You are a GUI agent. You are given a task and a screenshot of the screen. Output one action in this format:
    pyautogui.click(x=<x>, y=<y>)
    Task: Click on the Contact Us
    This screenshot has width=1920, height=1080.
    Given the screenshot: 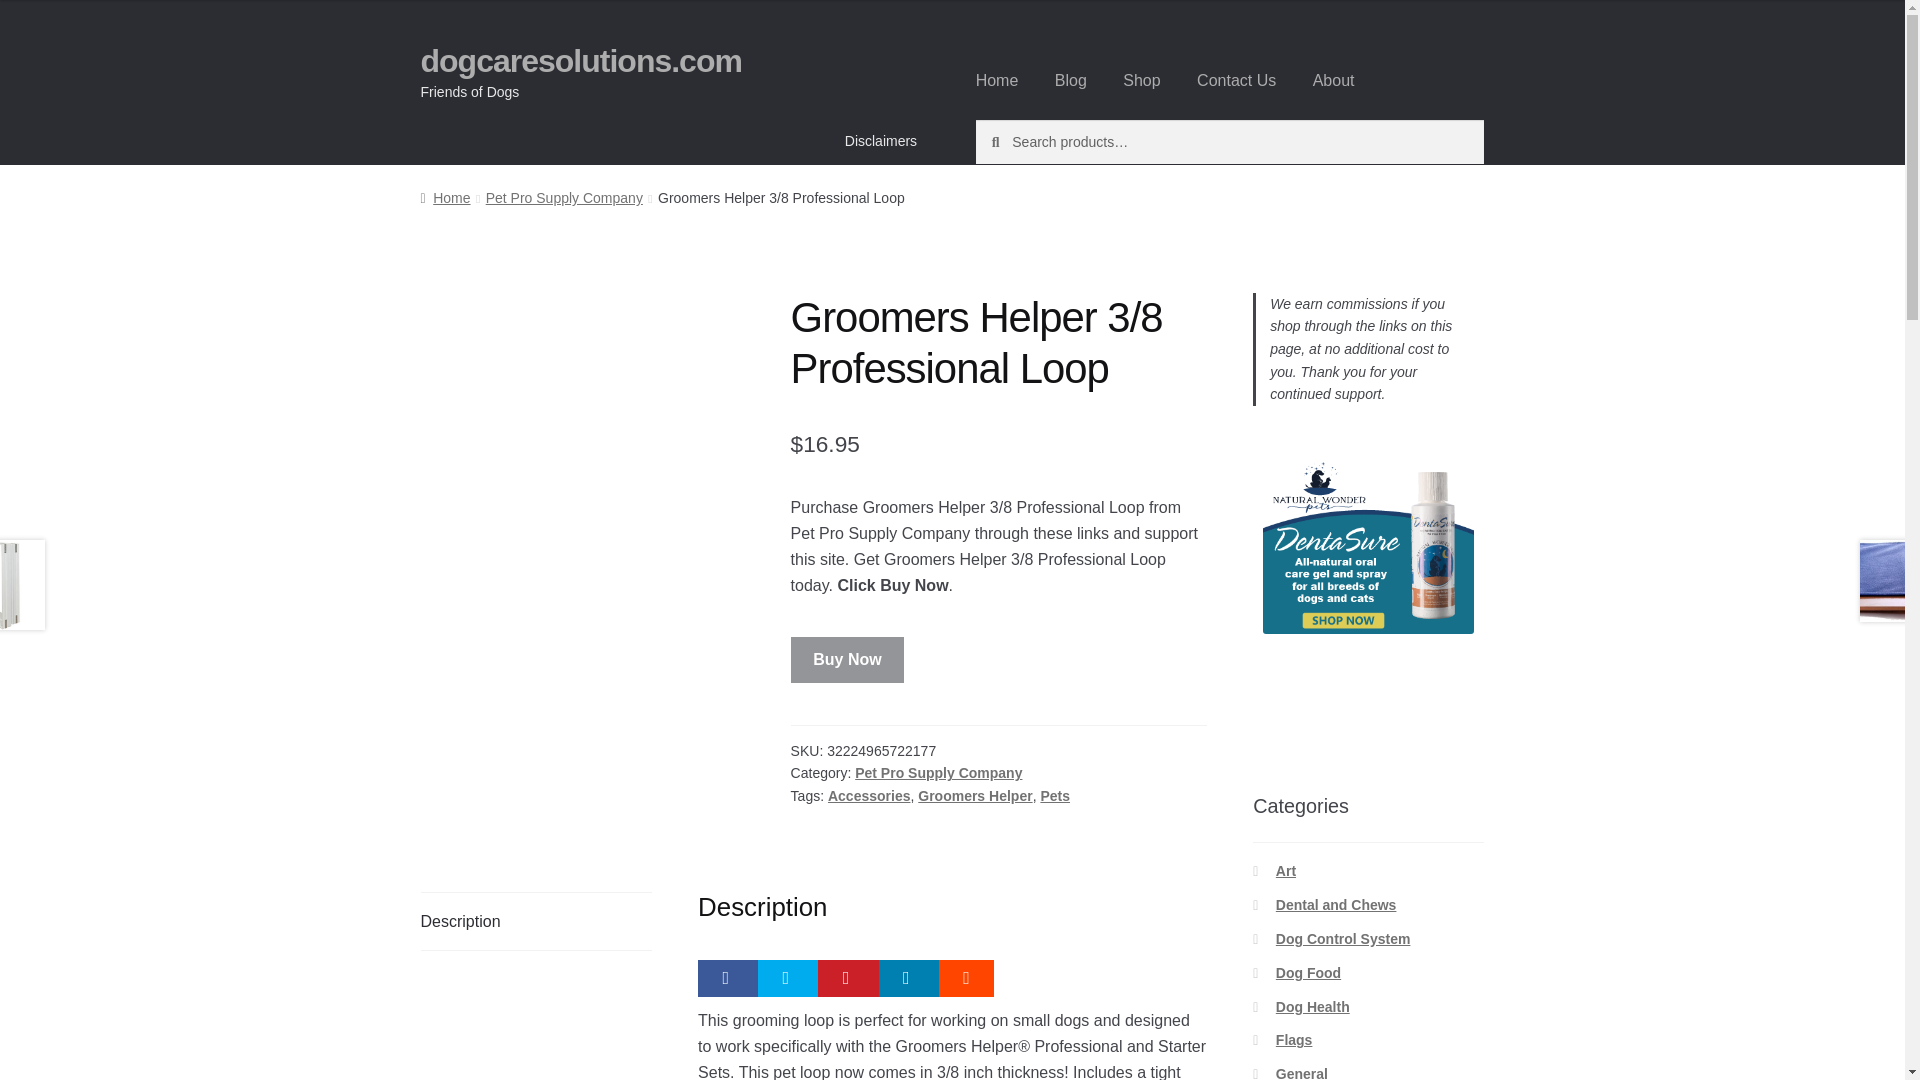 What is the action you would take?
    pyautogui.click(x=1236, y=80)
    